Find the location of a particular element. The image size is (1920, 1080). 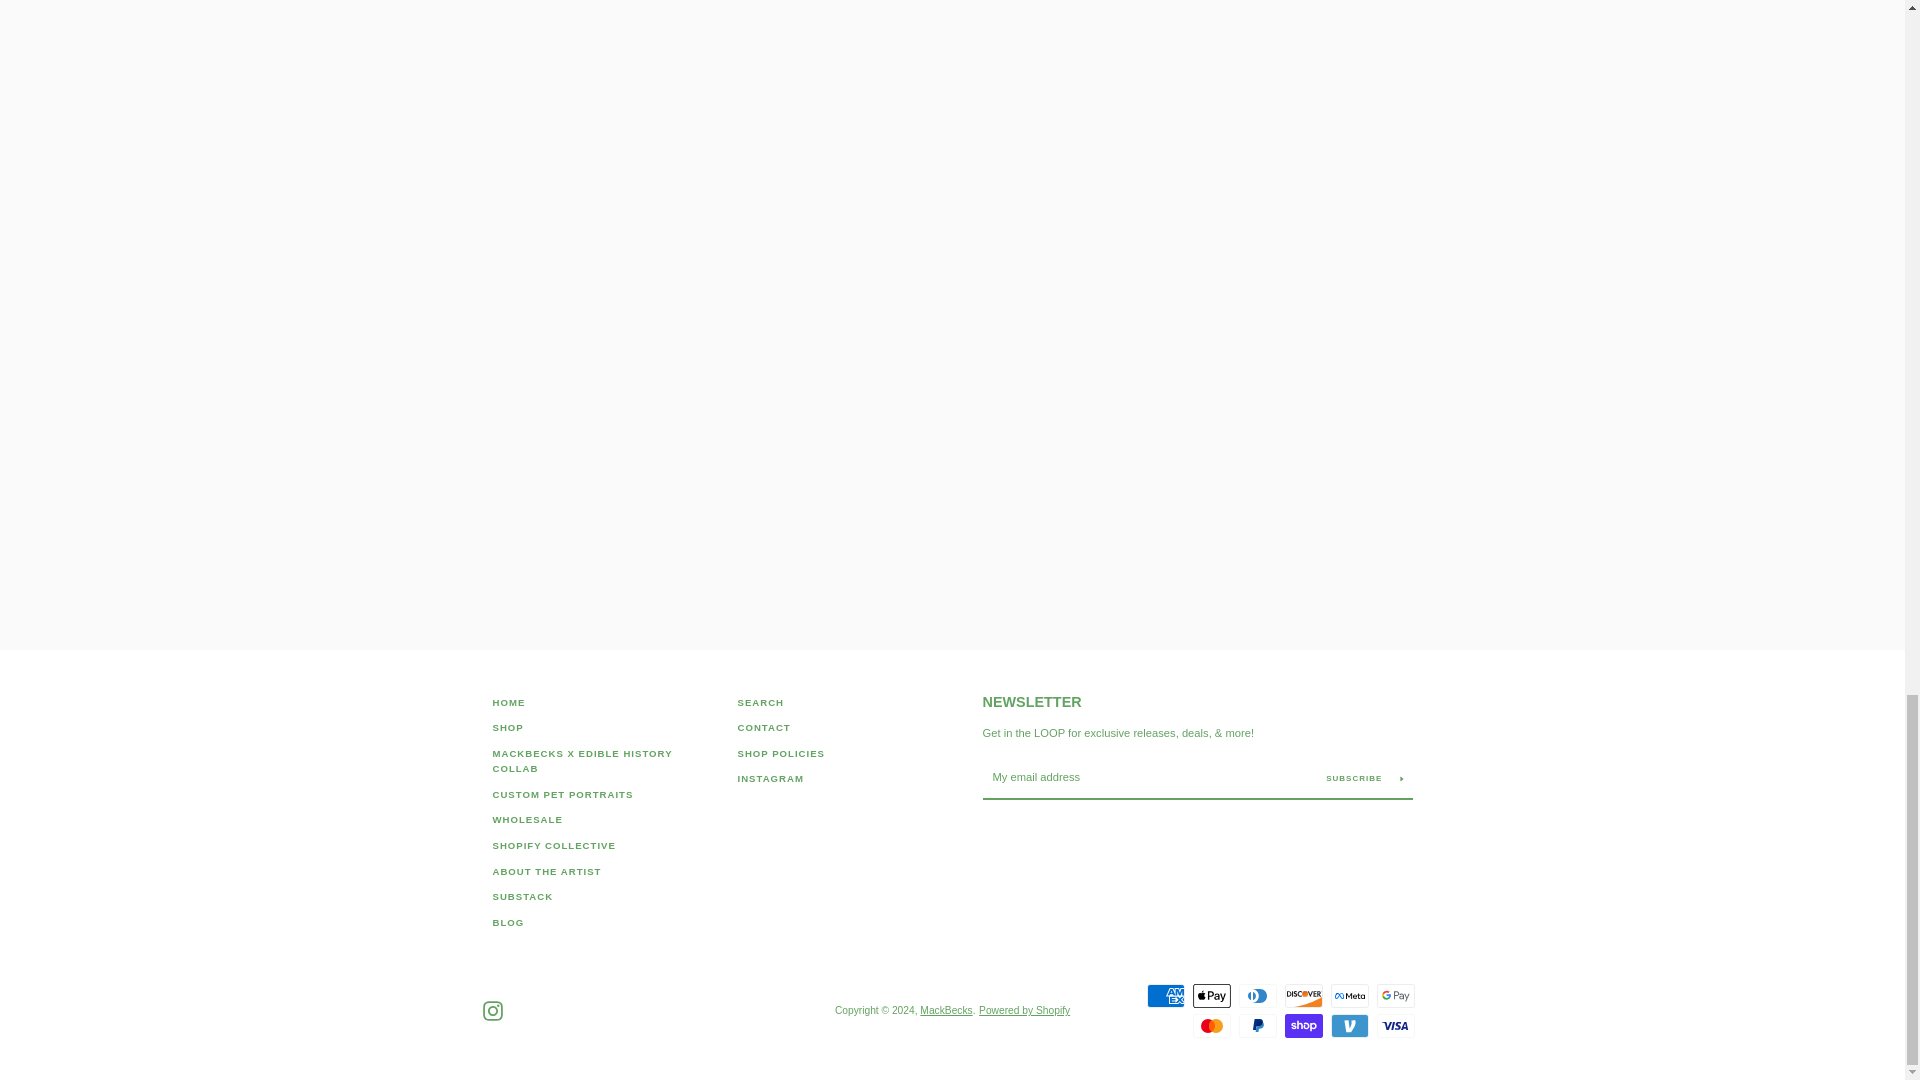

Meta Pay is located at coordinates (1348, 995).